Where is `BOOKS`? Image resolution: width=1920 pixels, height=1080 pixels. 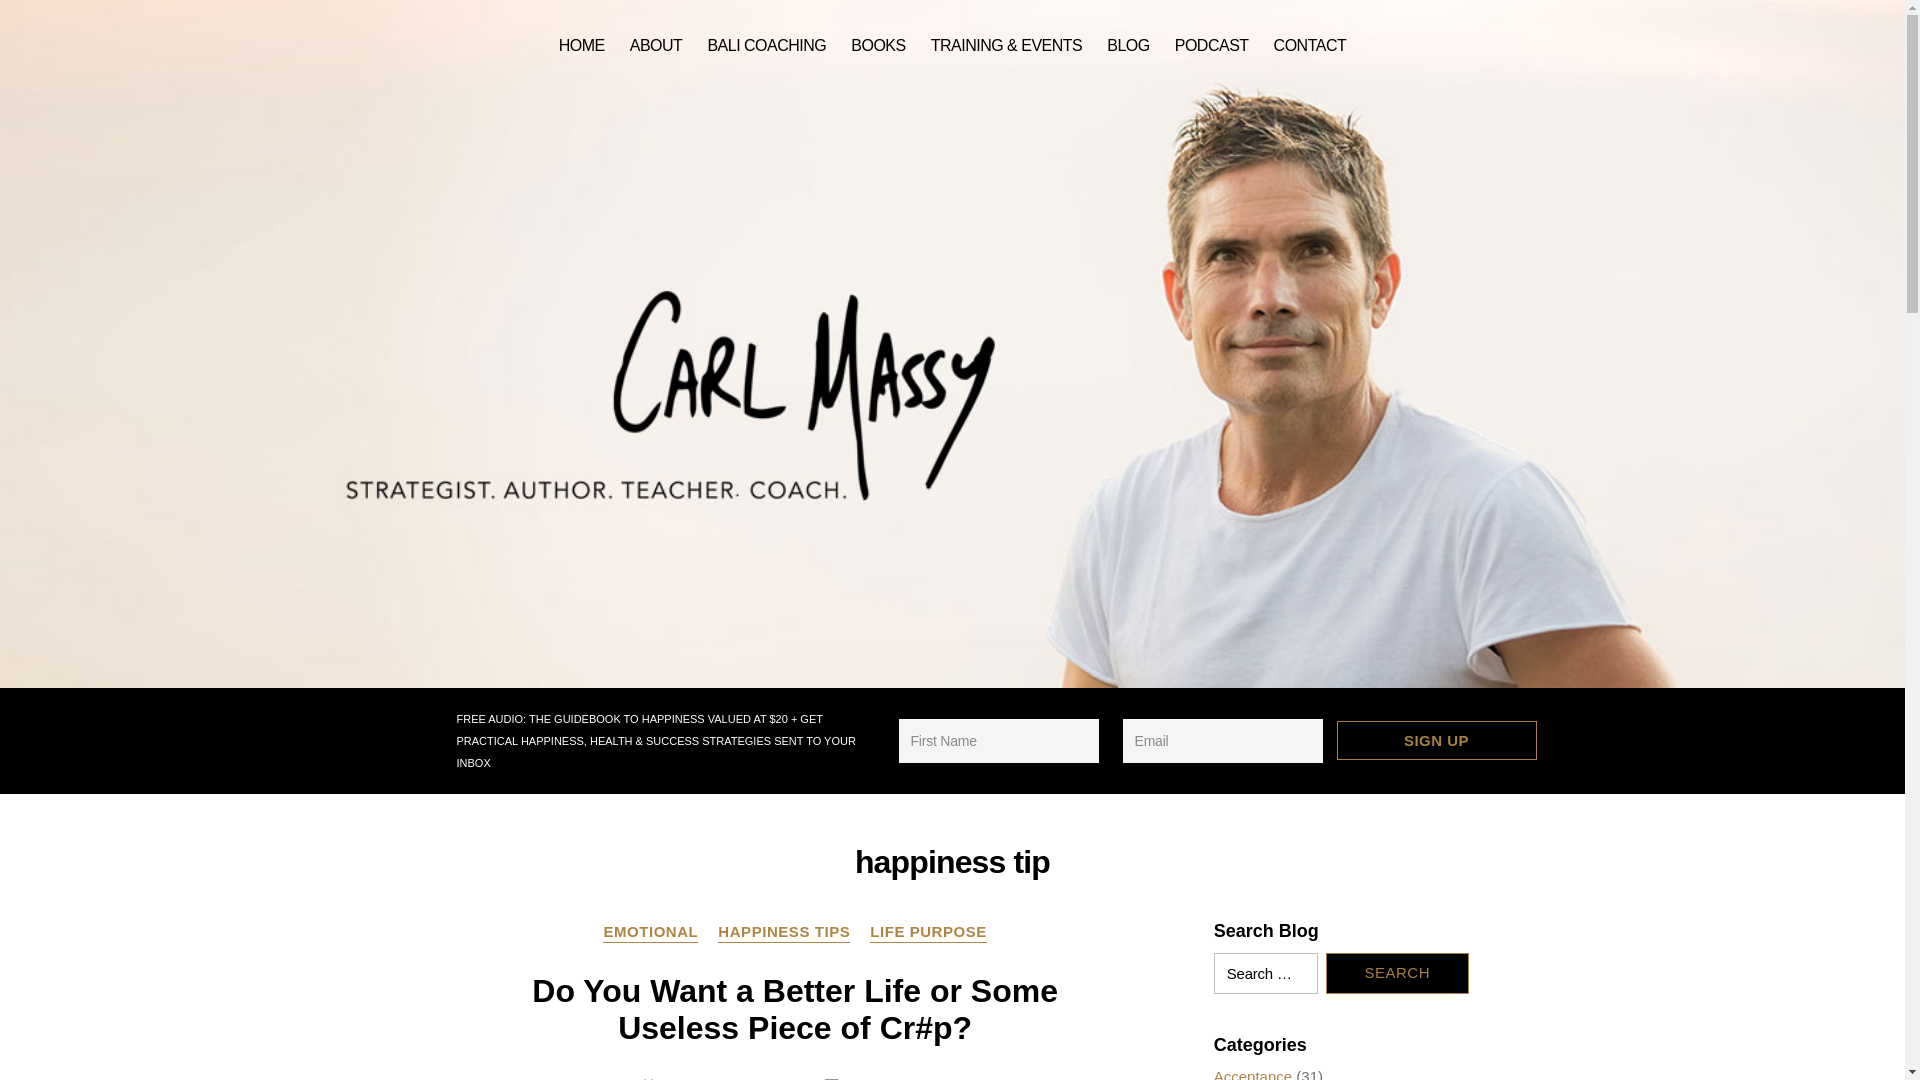 BOOKS is located at coordinates (877, 46).